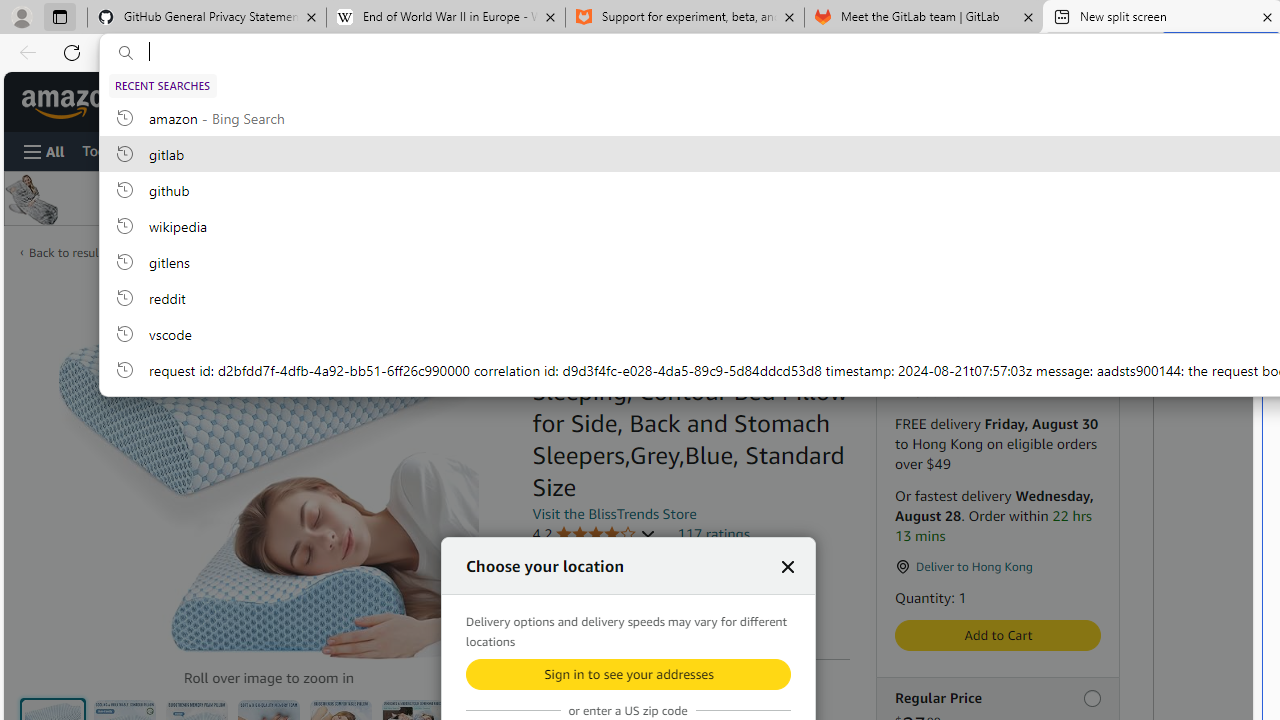 Image resolution: width=1280 pixels, height=720 pixels. I want to click on Go, so click(721, 102).